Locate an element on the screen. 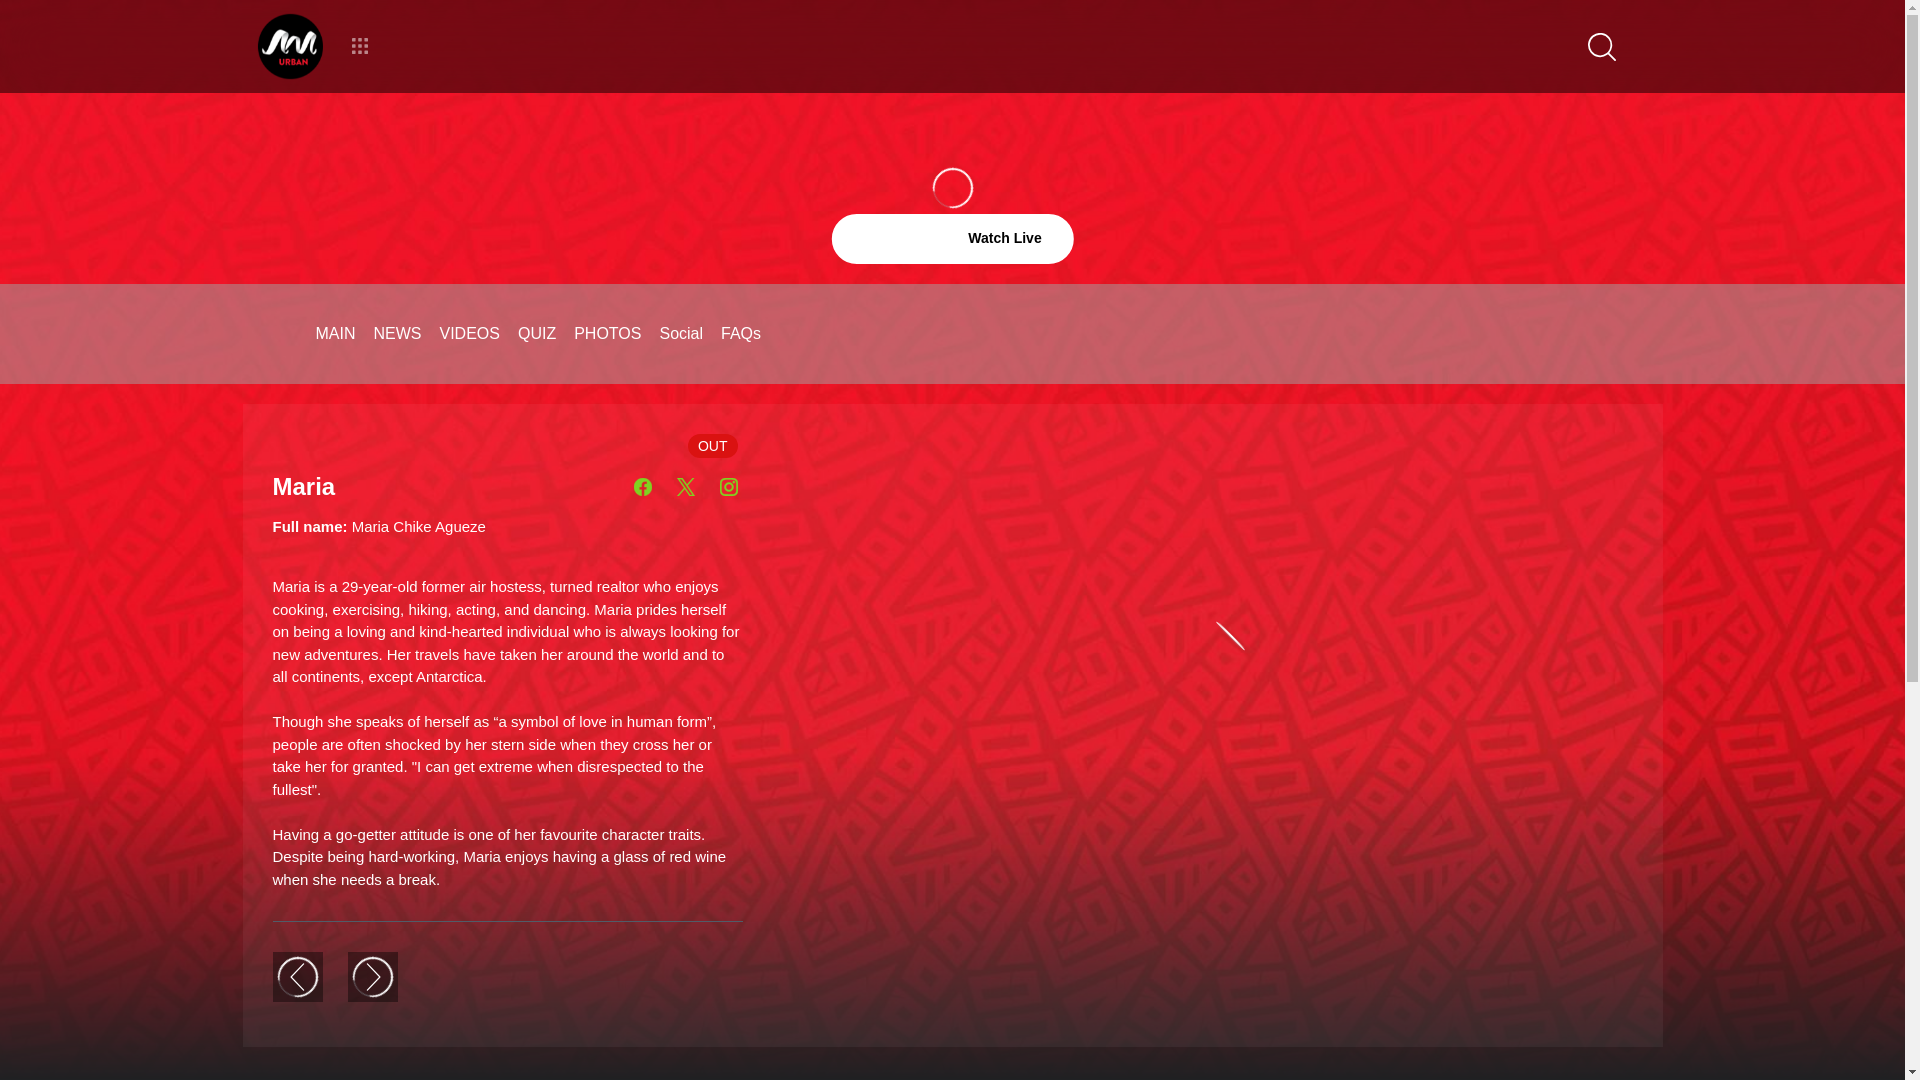 This screenshot has height=1080, width=1920. FAQs is located at coordinates (740, 333).